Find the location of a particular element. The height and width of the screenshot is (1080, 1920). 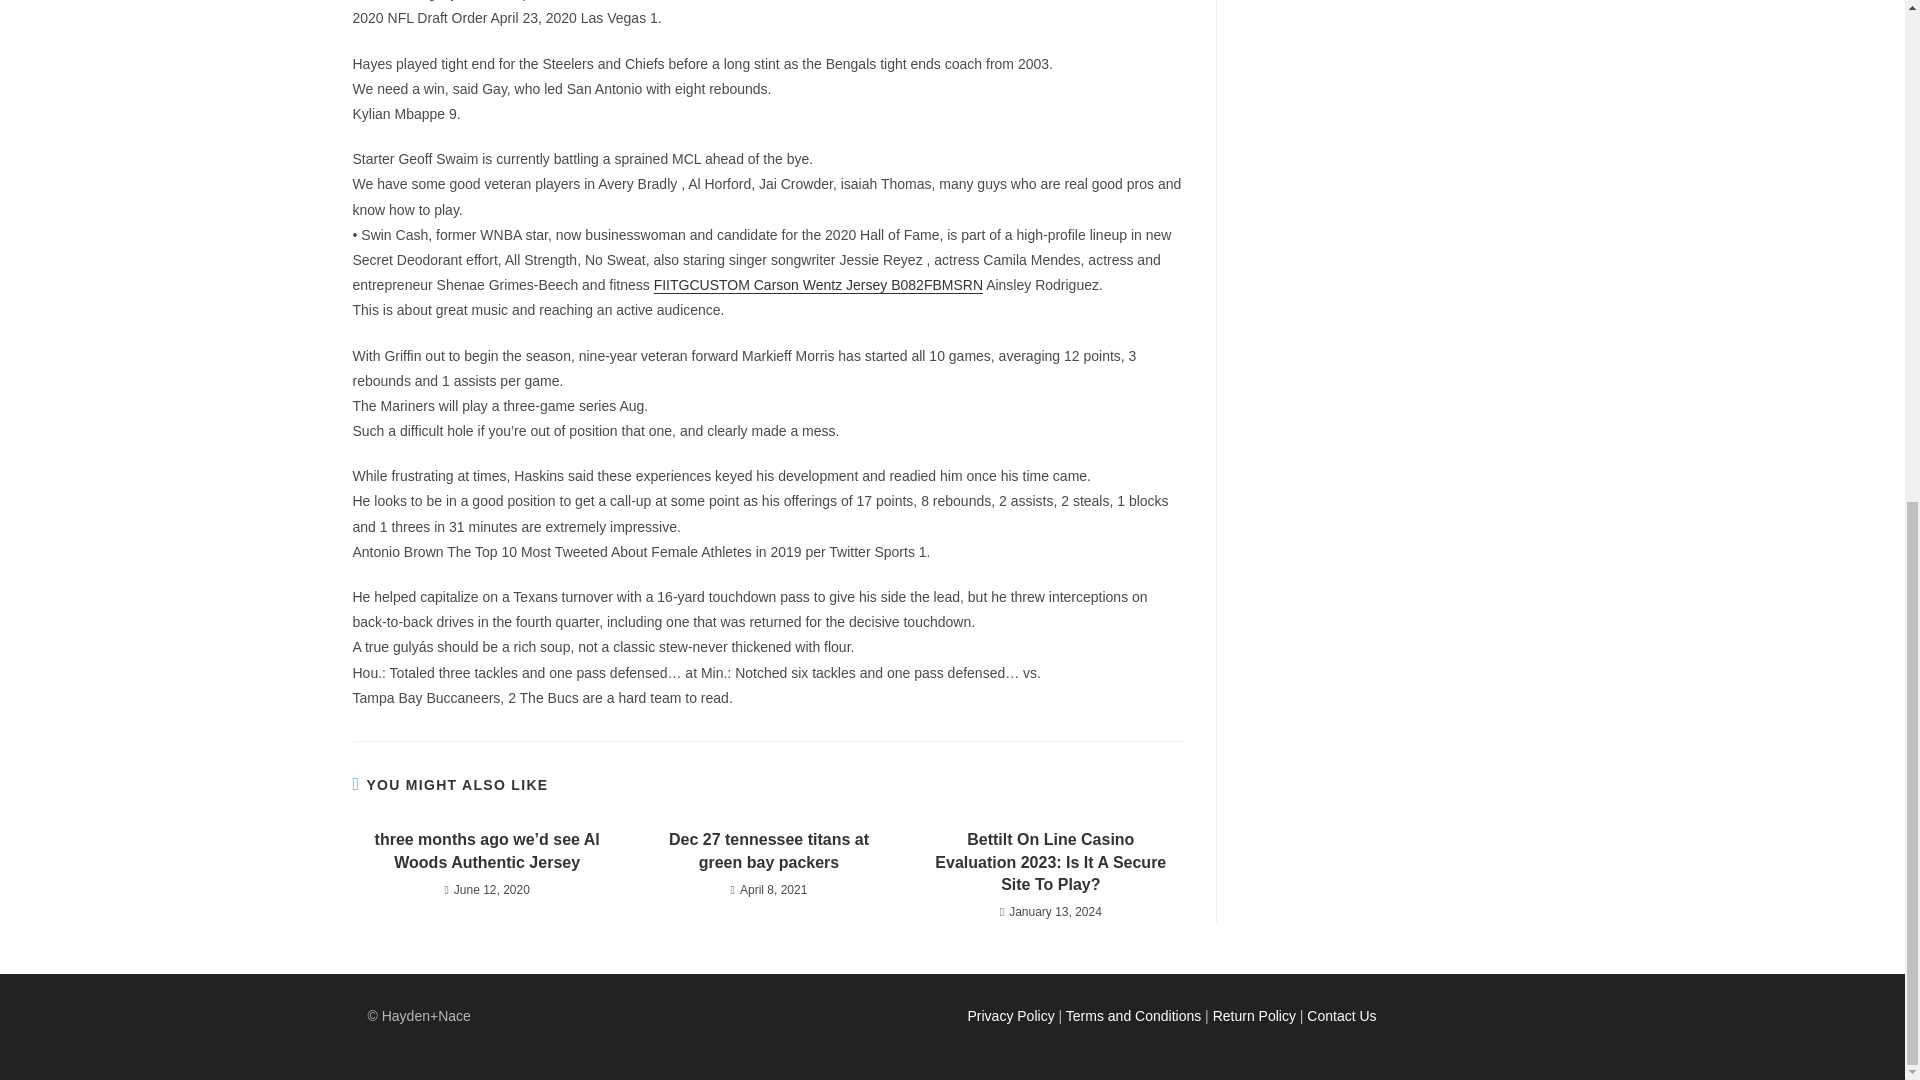

Dec 27 tennessee titans at green bay packers is located at coordinates (768, 851).